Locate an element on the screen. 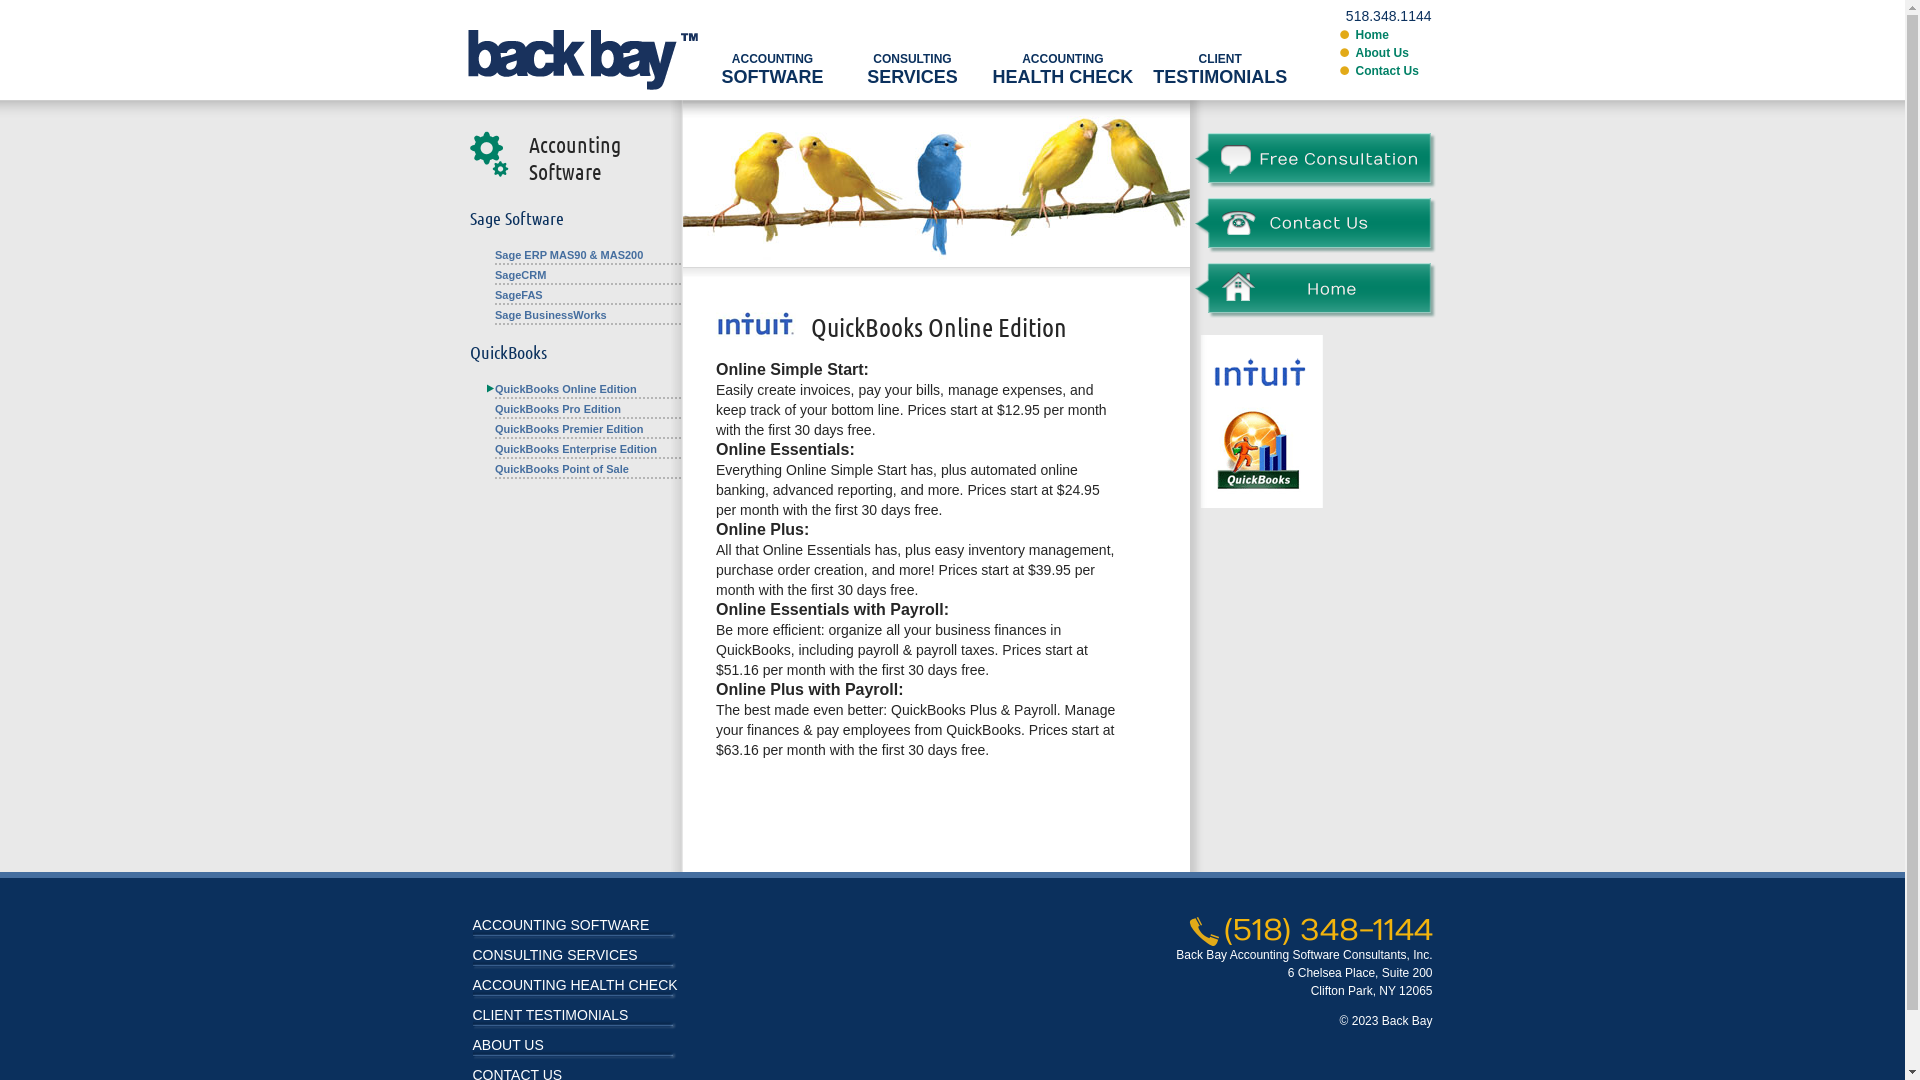  About Us is located at coordinates (1382, 53).